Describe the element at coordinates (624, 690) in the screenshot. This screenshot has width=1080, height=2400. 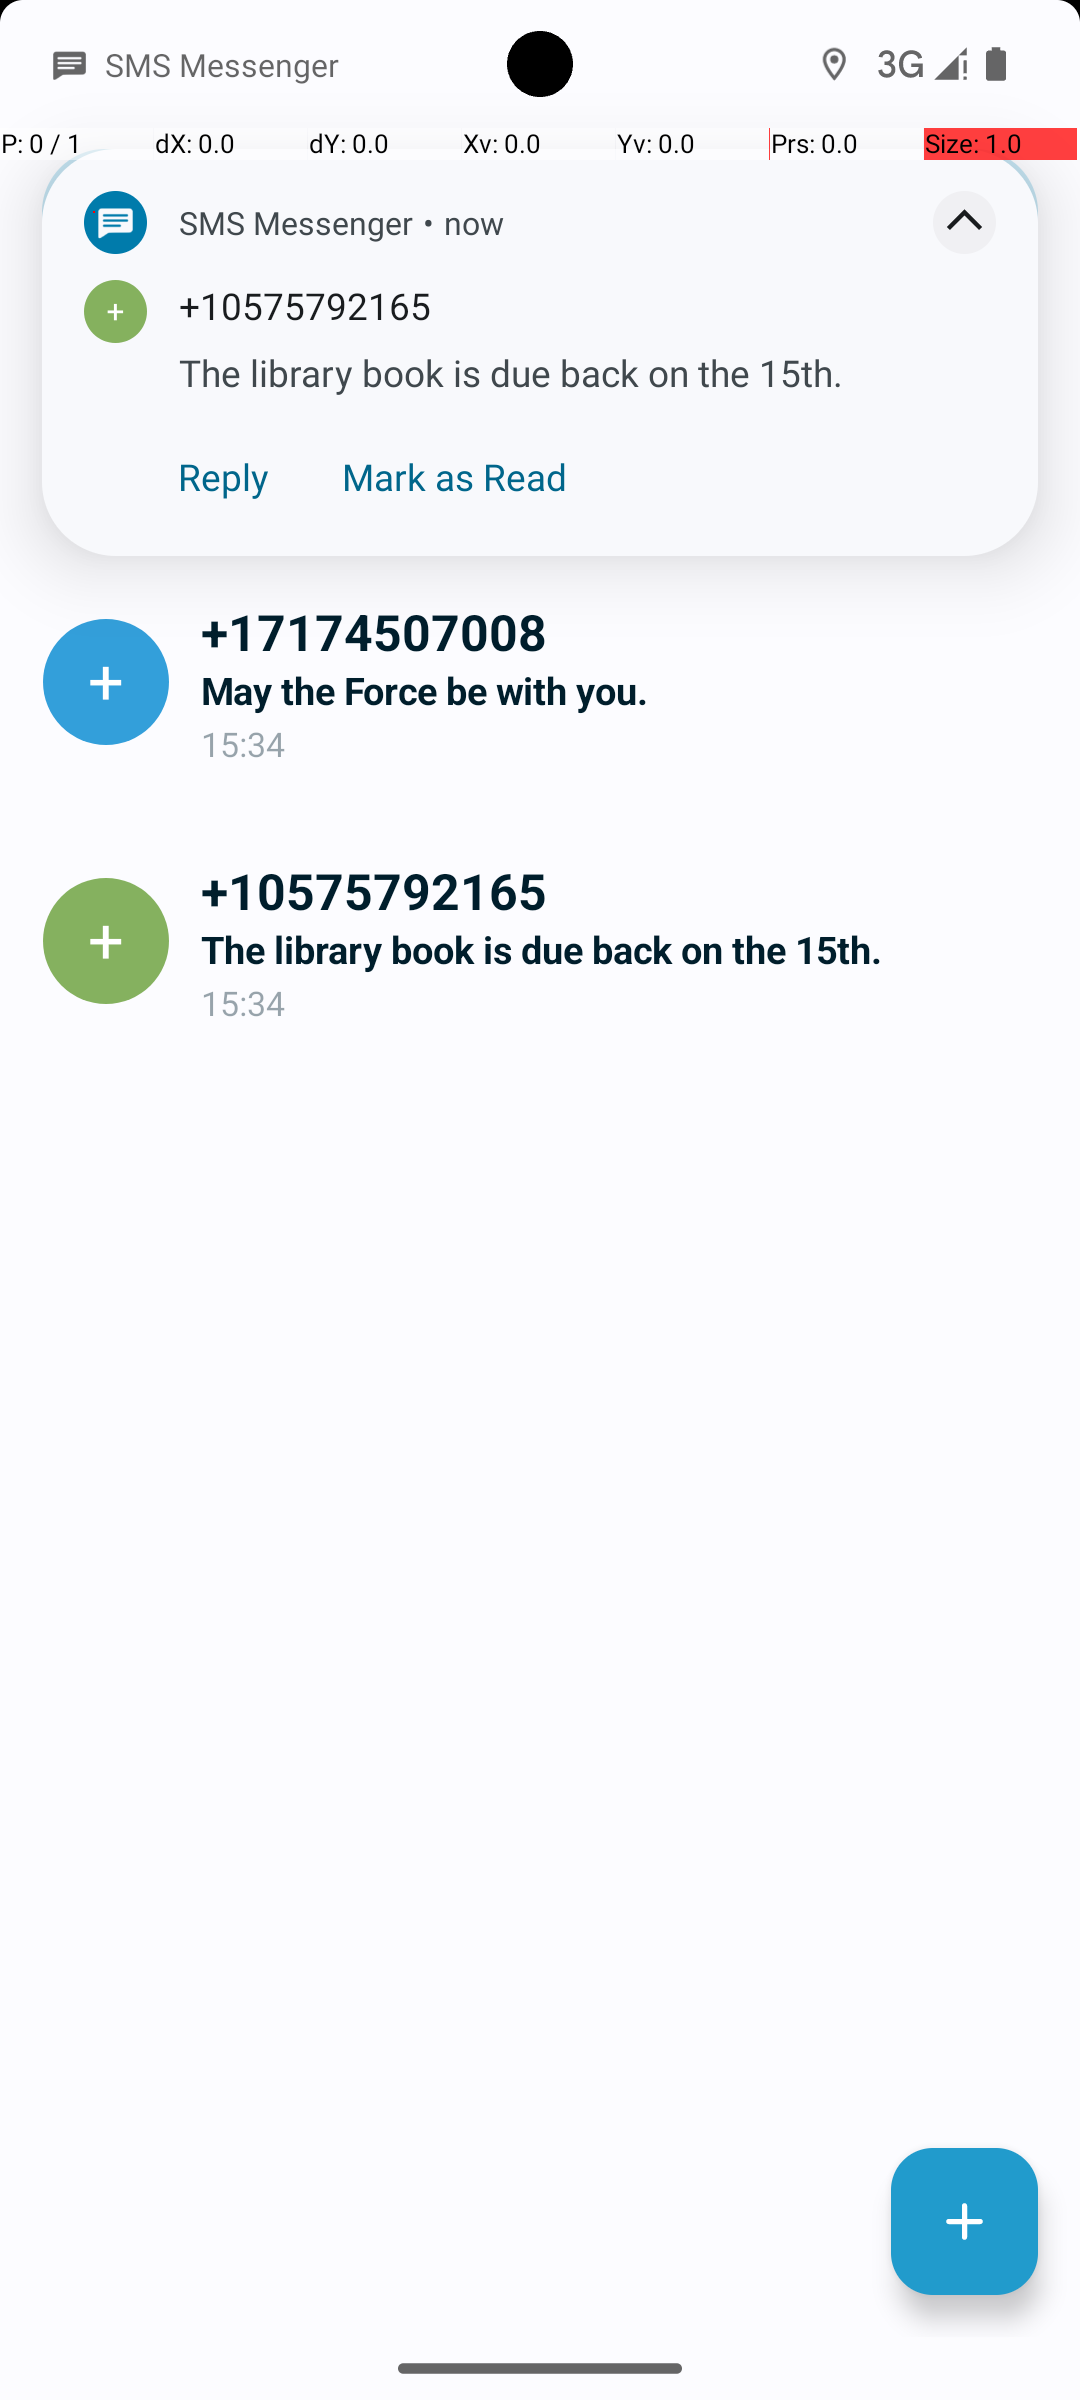
I see `May the Force be with you.` at that location.